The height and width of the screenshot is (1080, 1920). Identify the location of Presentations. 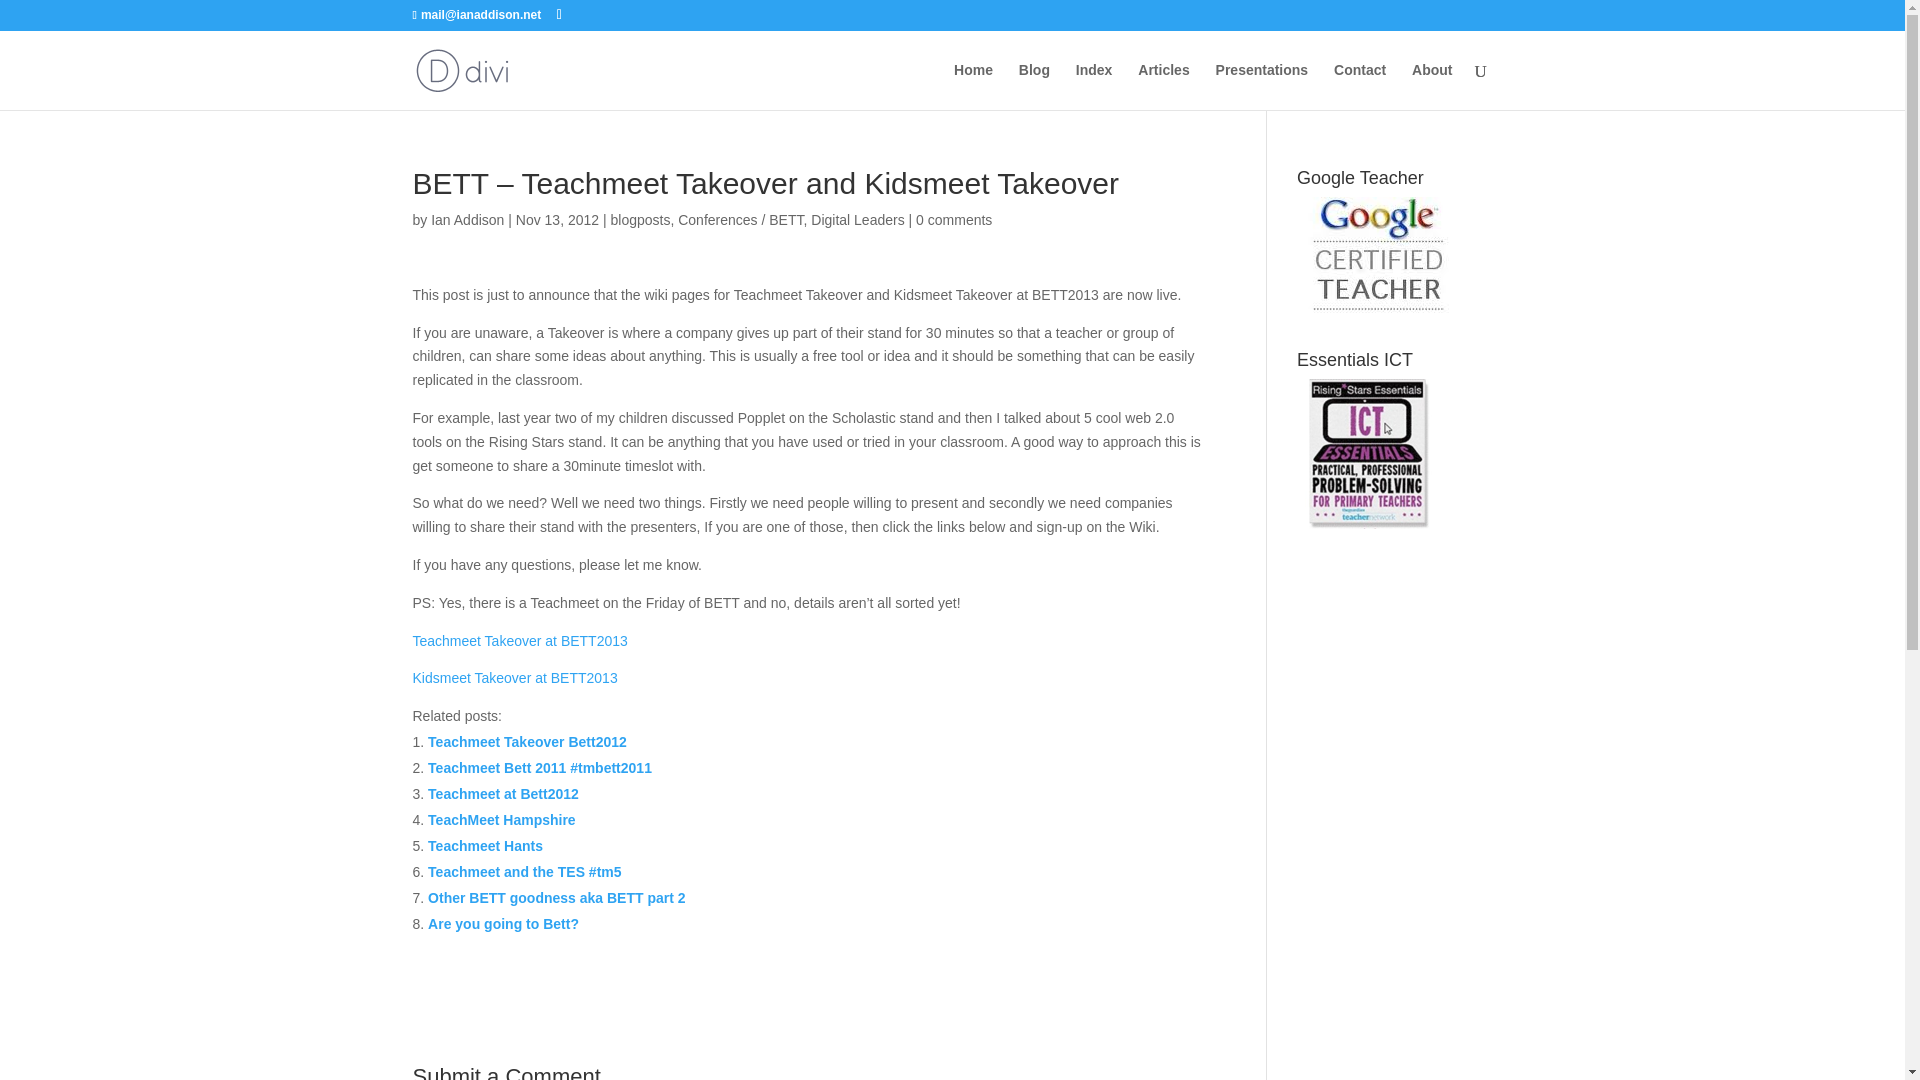
(1262, 86).